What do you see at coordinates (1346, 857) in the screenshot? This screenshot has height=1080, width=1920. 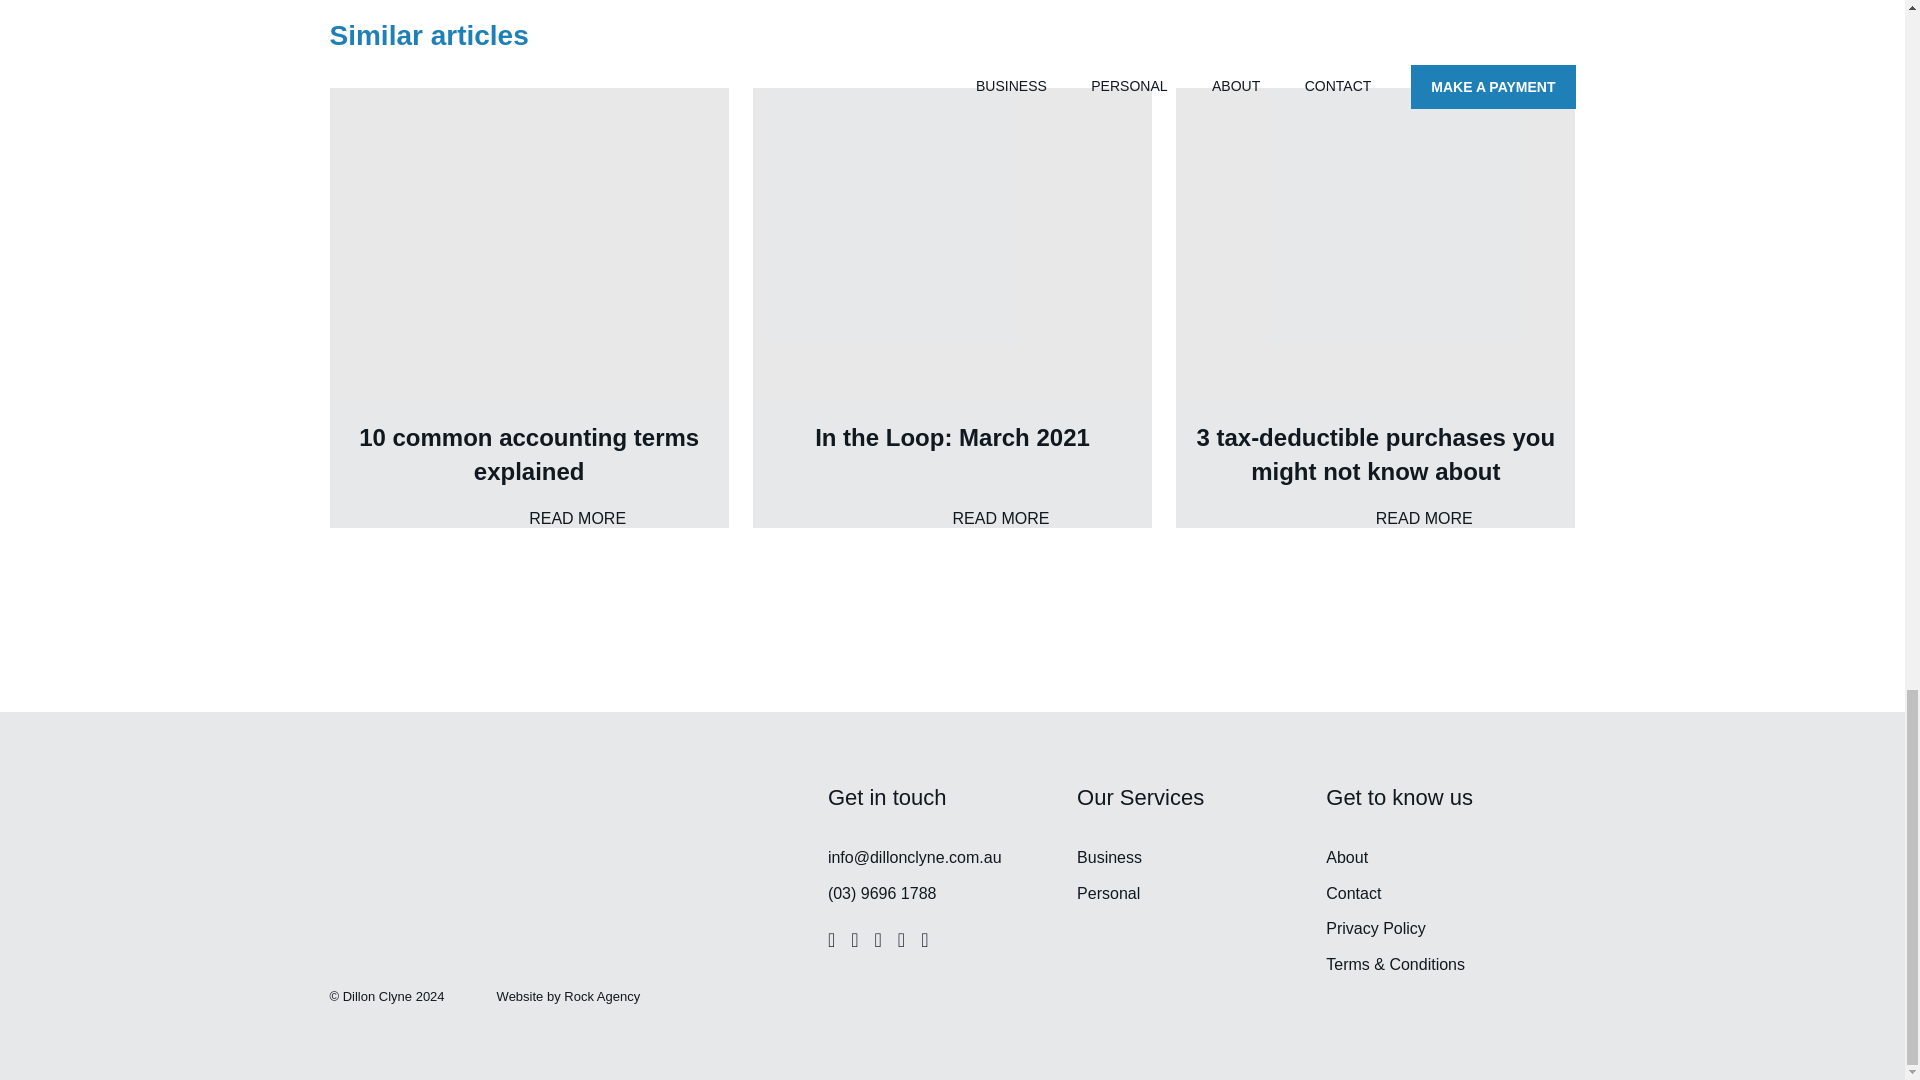 I see `Contact` at bounding box center [1346, 857].